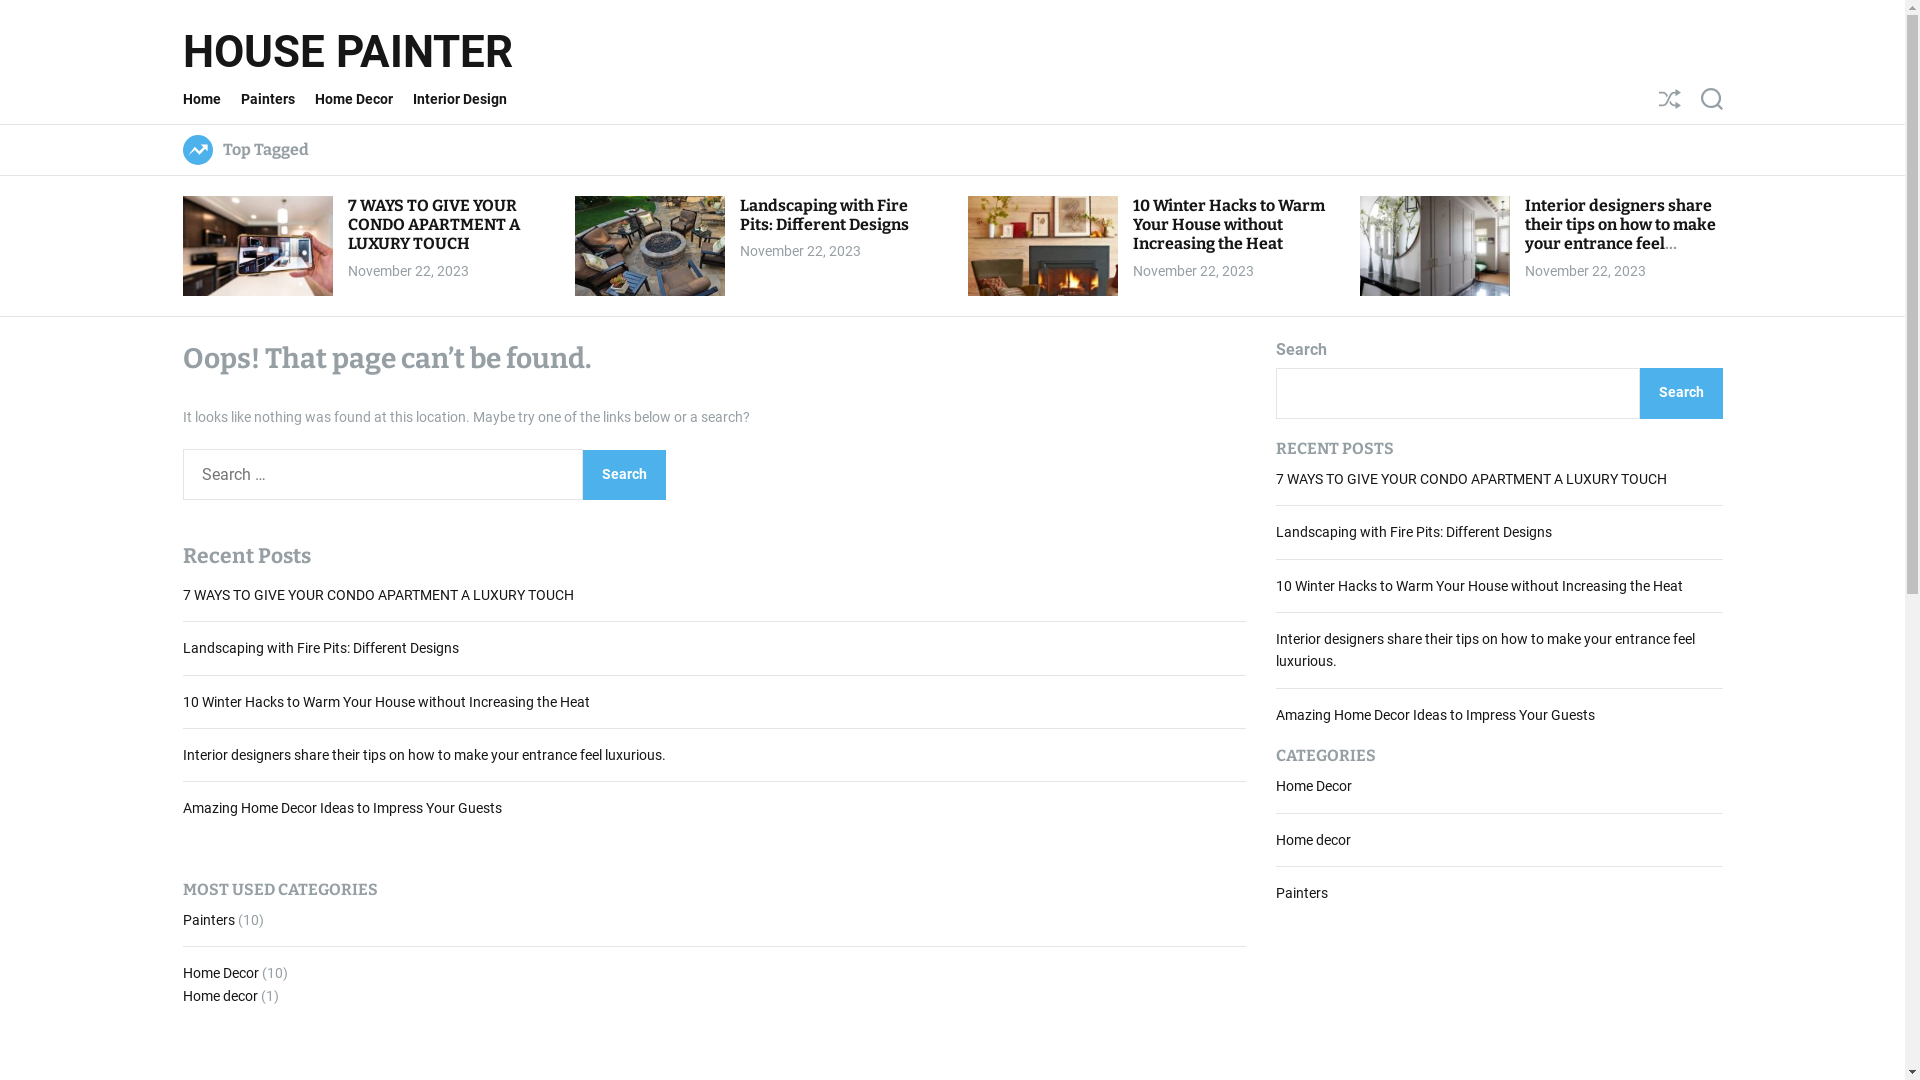 This screenshot has width=1920, height=1080. I want to click on Painters, so click(208, 920).